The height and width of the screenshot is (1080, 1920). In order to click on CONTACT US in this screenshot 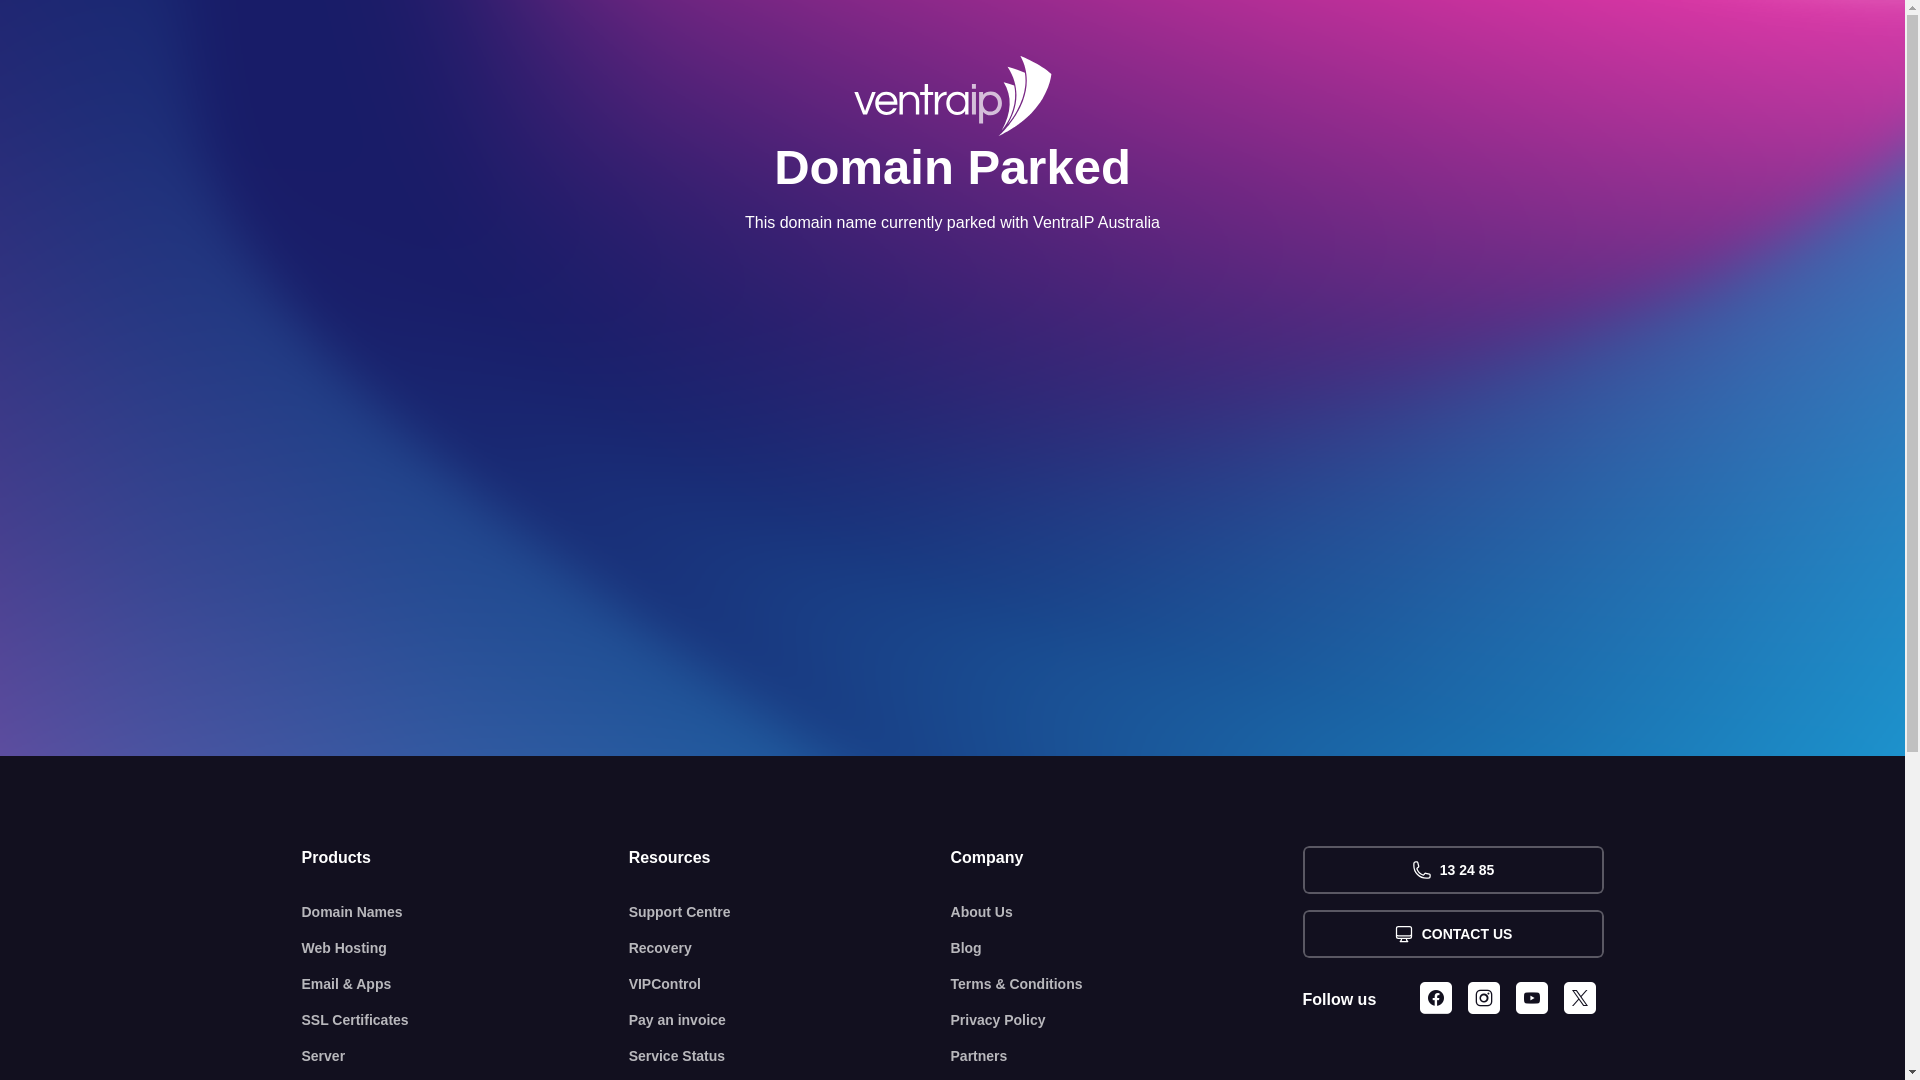, I will do `click(1452, 934)`.